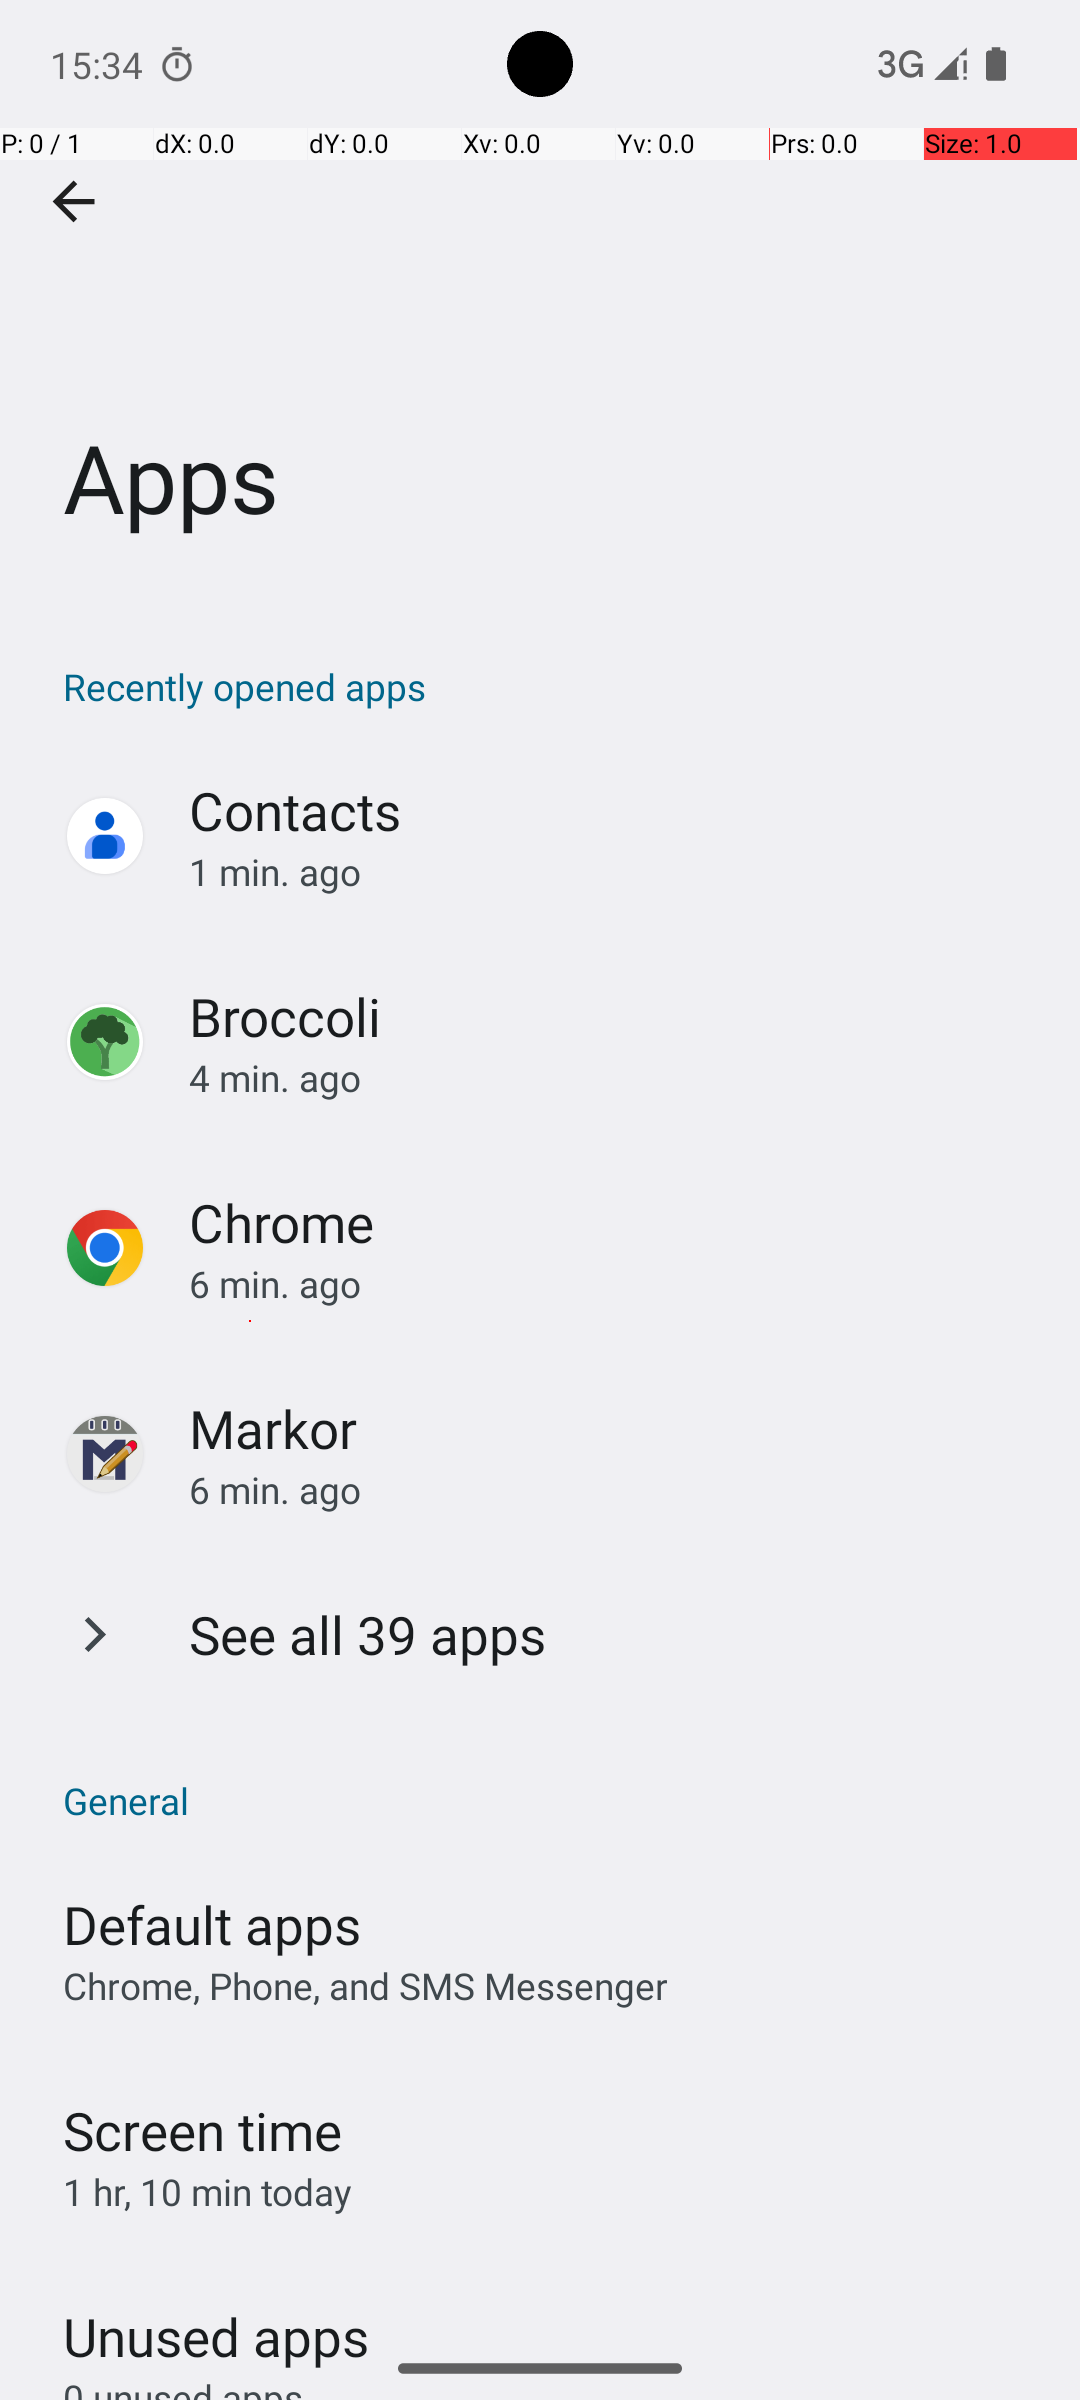 The height and width of the screenshot is (2400, 1080). Describe the element at coordinates (208, 2192) in the screenshot. I see `1 hr, 10 min today` at that location.